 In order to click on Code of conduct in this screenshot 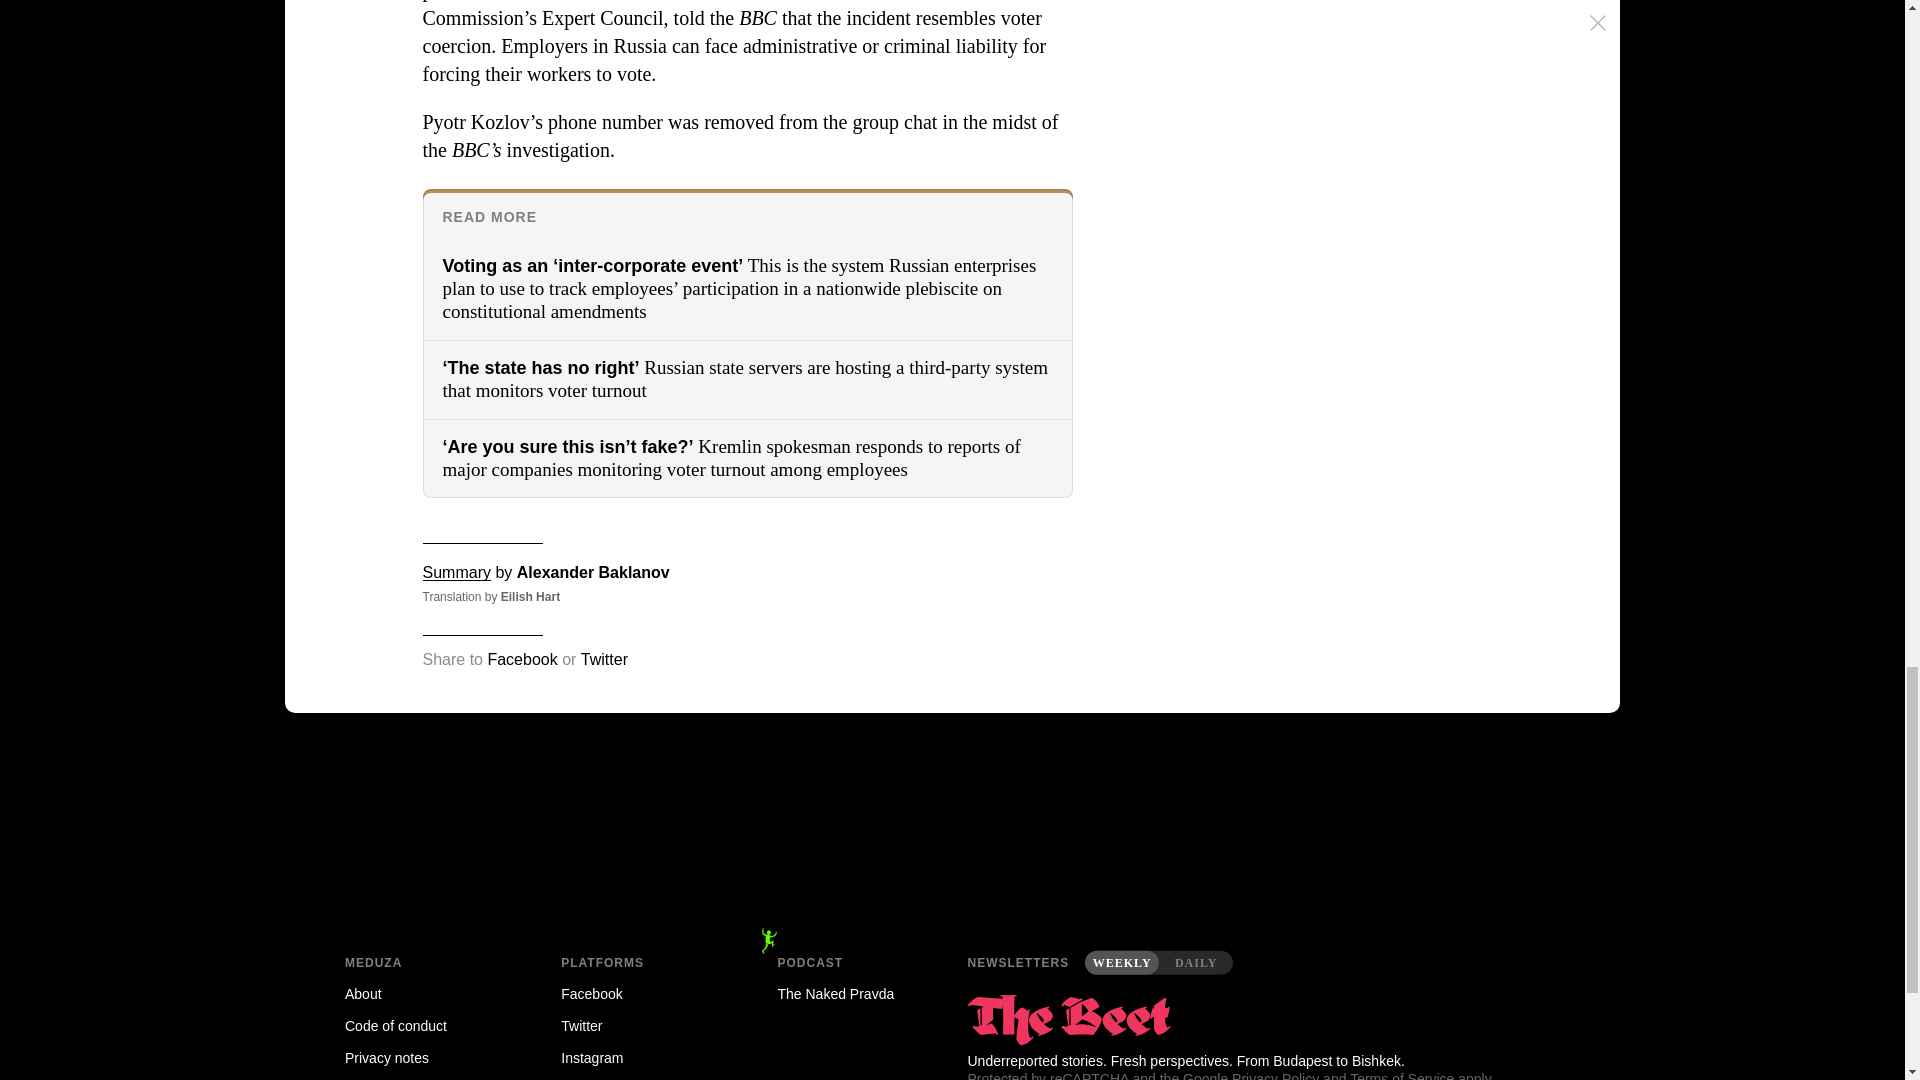, I will do `click(424, 1026)`.